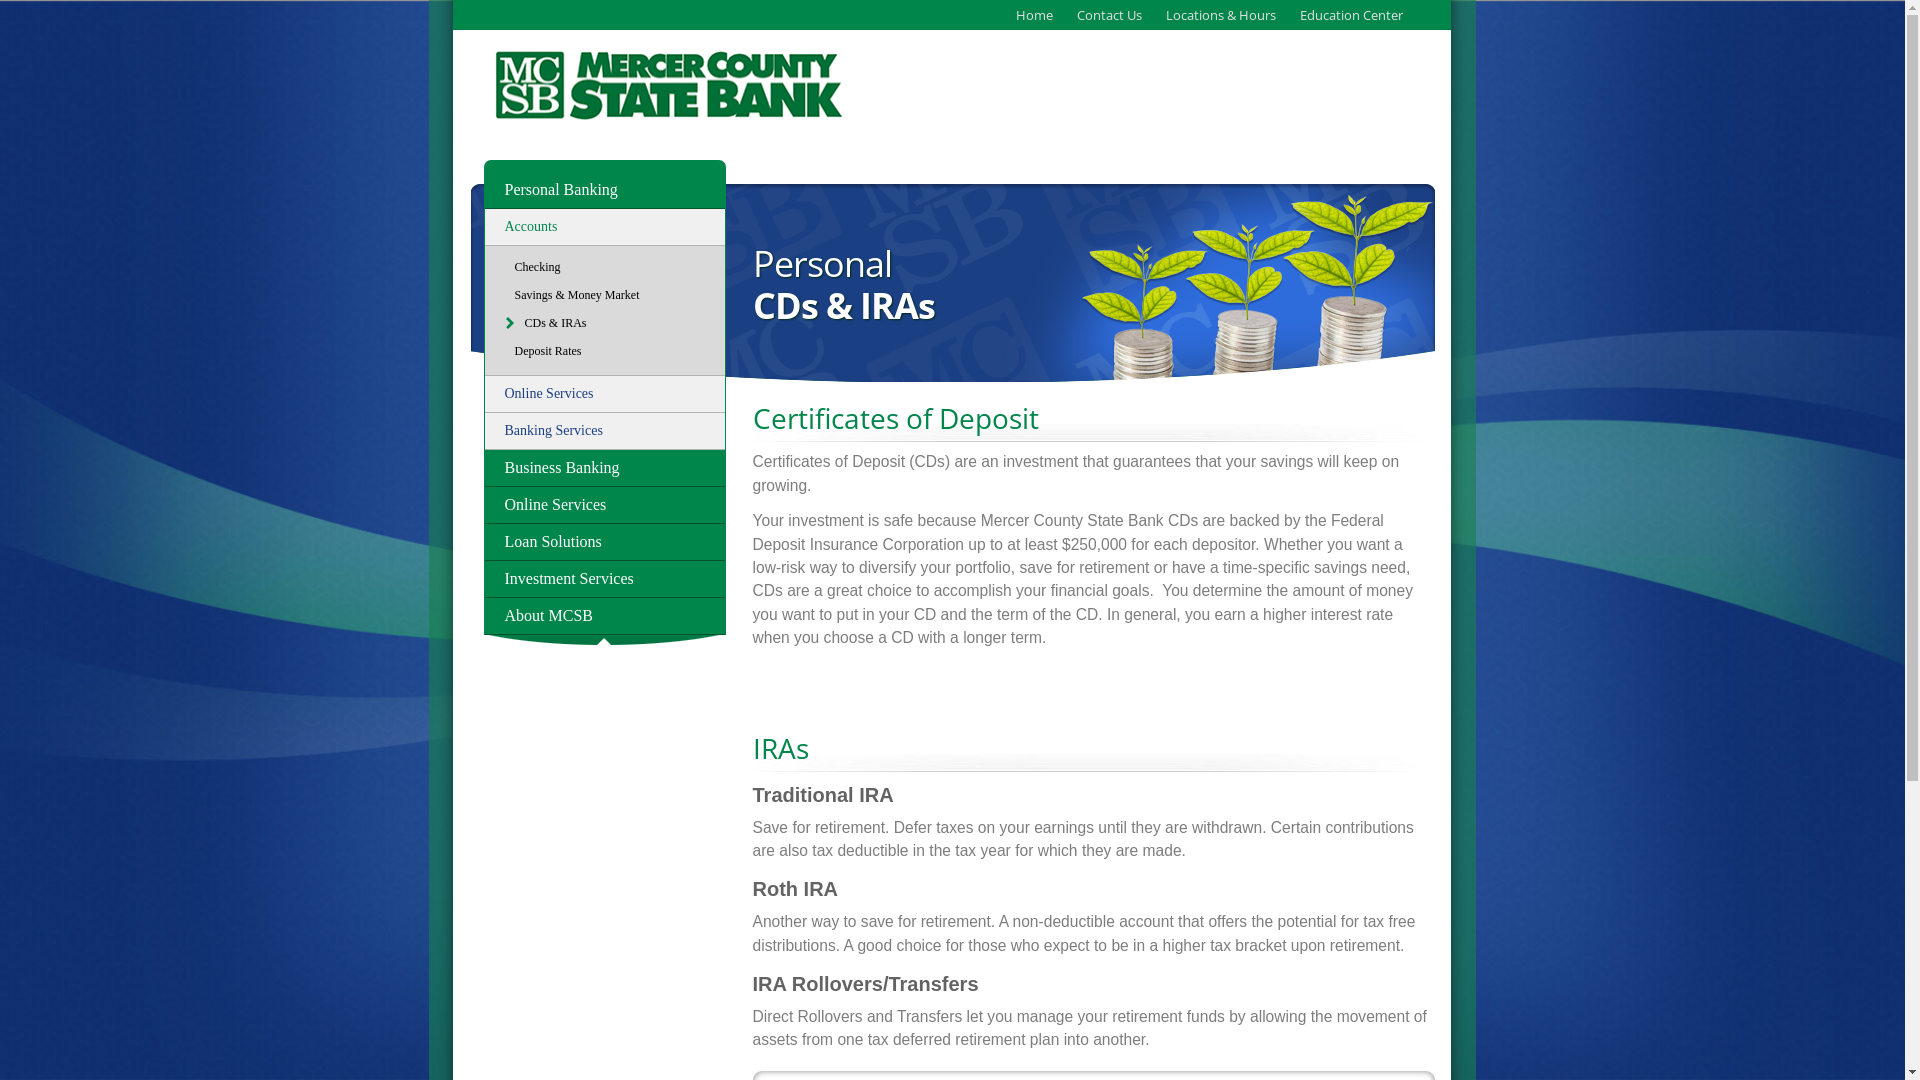 The width and height of the screenshot is (1920, 1080). Describe the element at coordinates (605, 621) in the screenshot. I see `Back to top` at that location.